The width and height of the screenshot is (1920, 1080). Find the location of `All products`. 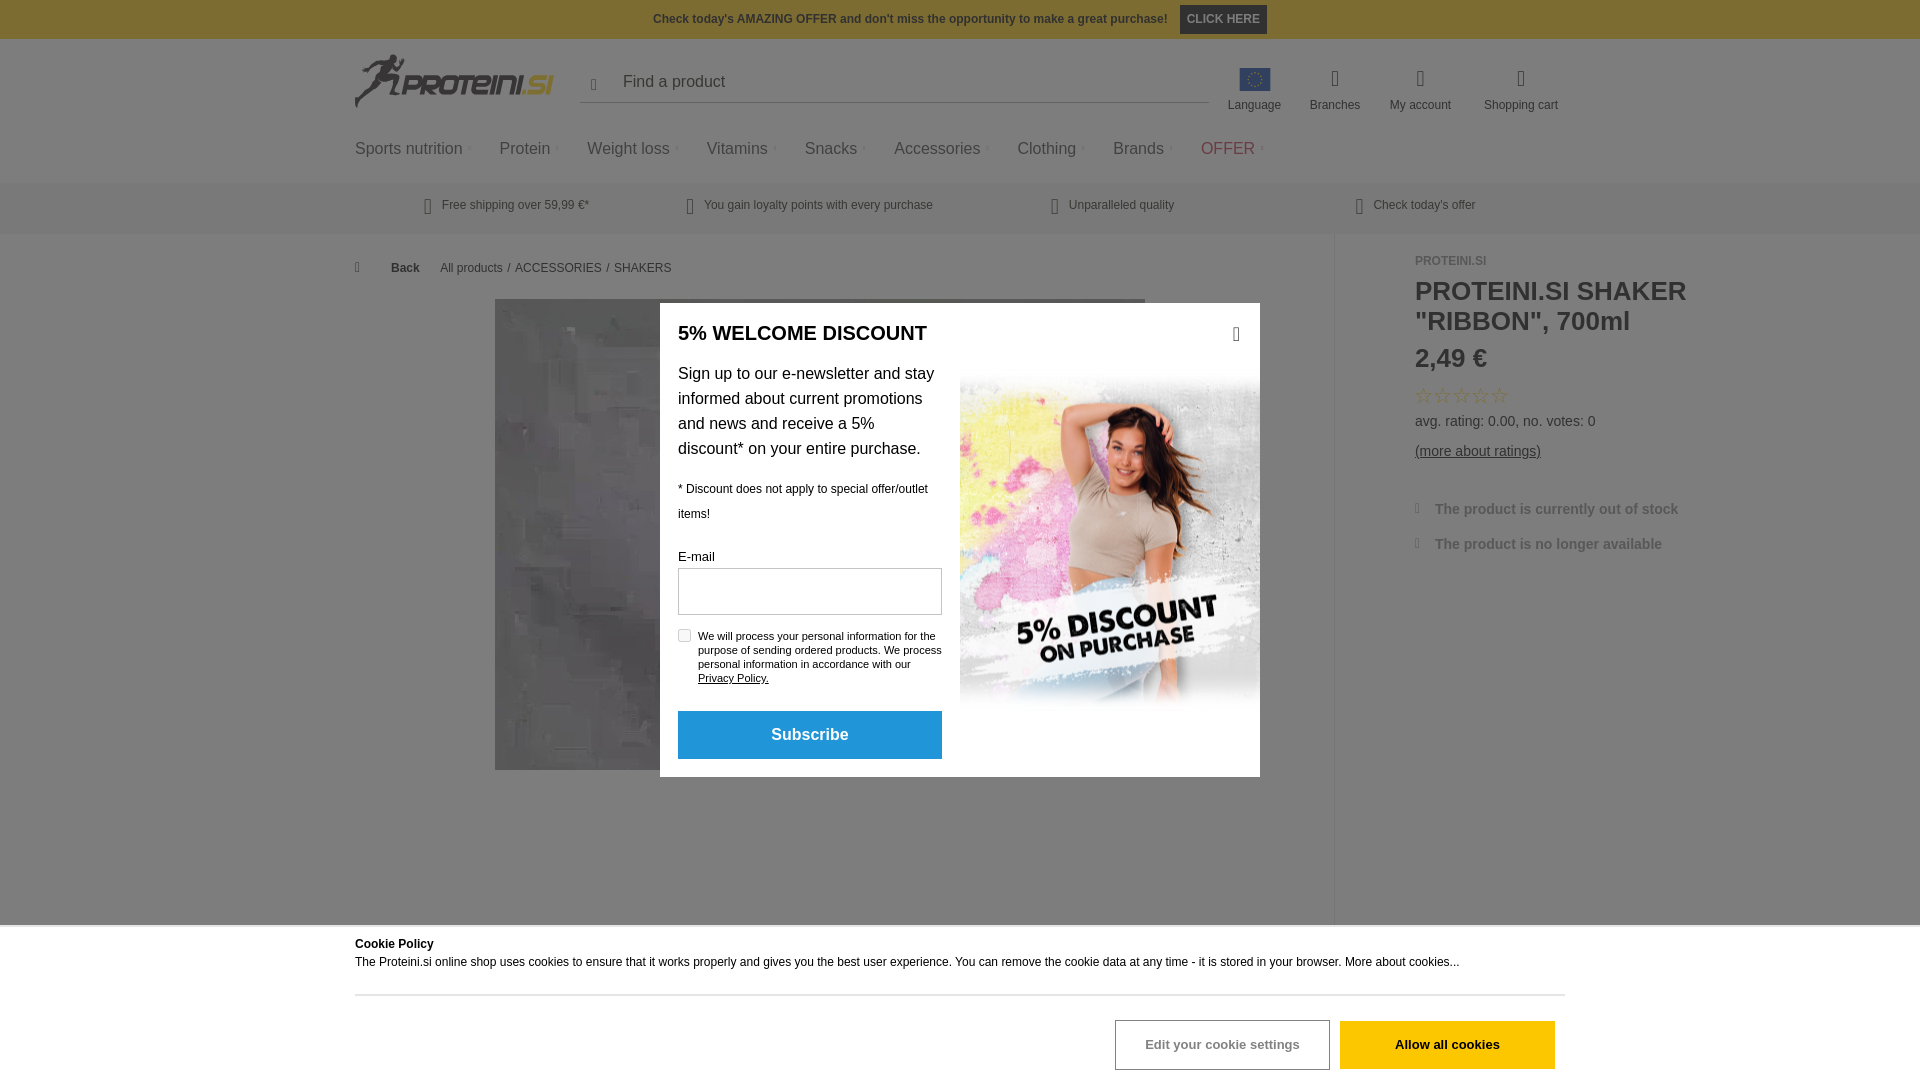

All products is located at coordinates (471, 268).